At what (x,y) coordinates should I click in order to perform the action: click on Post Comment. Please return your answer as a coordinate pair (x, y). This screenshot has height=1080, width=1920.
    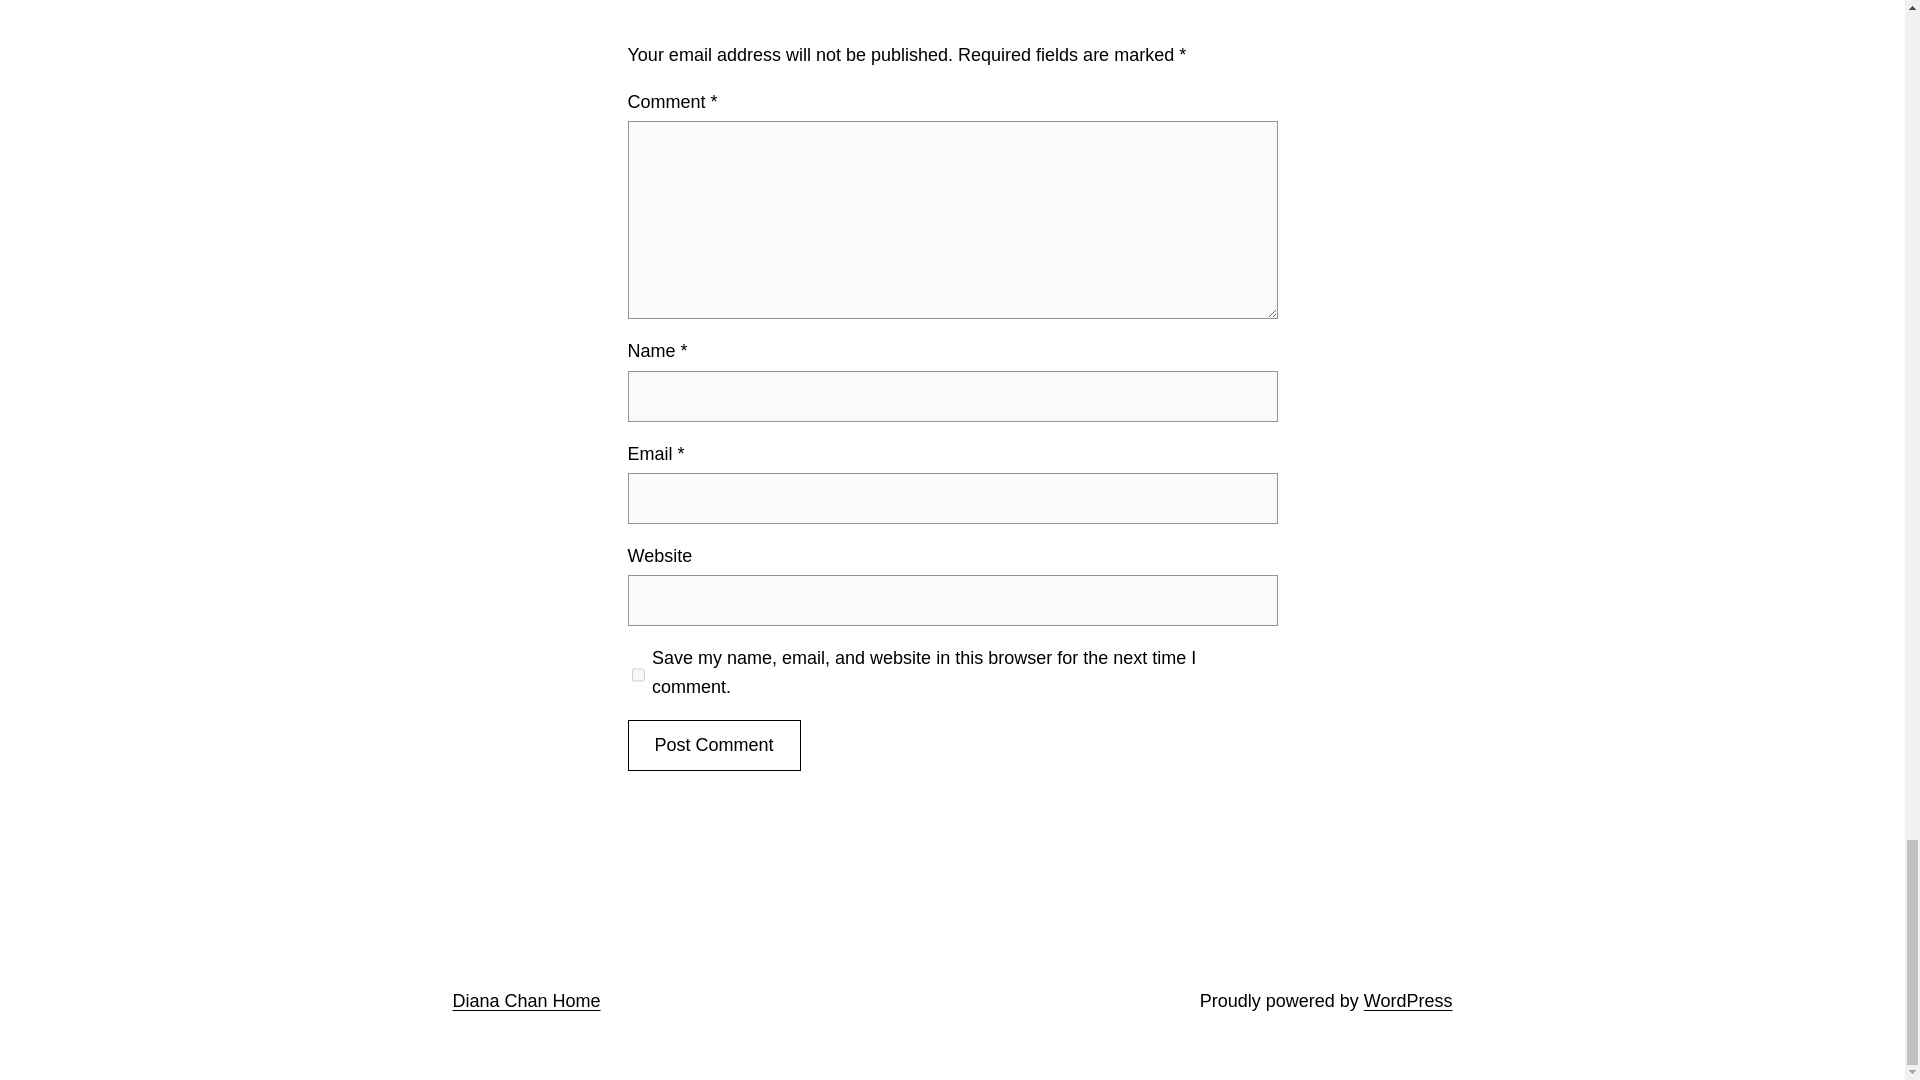
    Looking at the image, I should click on (714, 746).